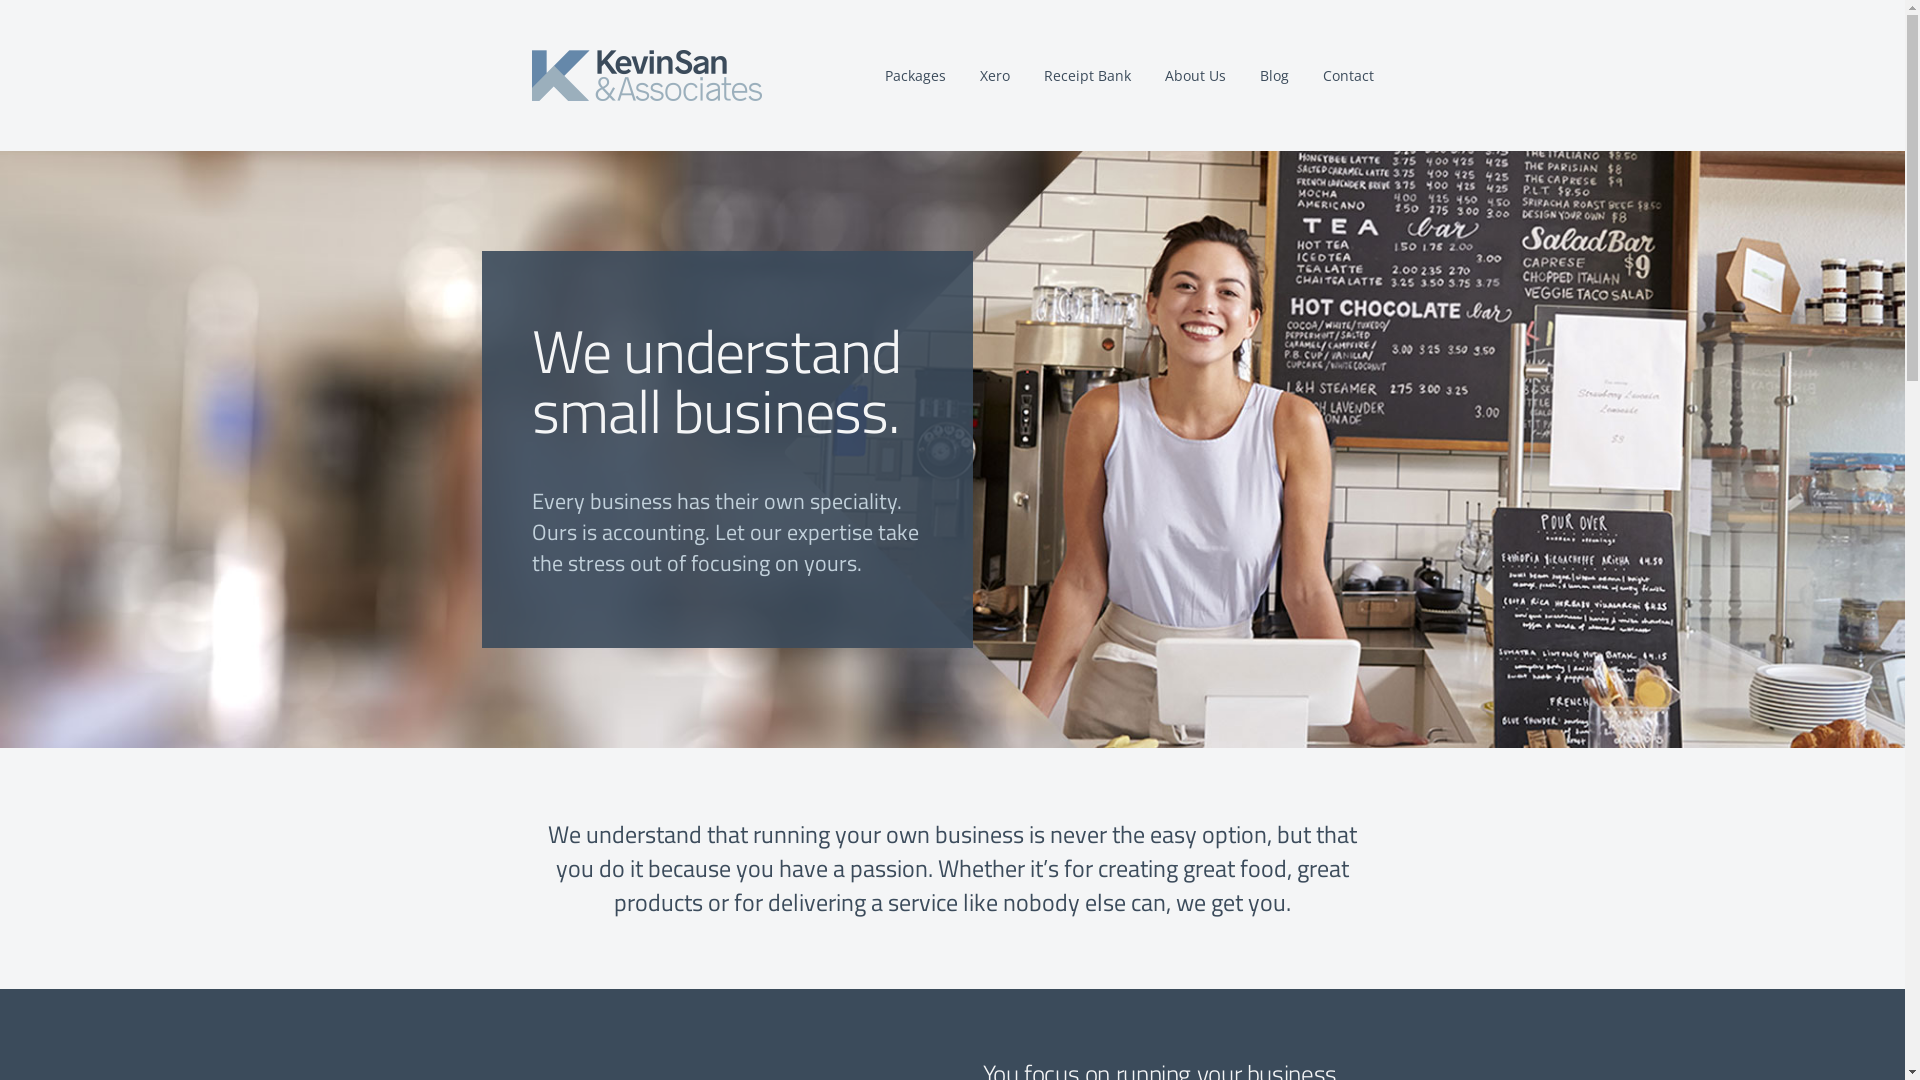 The width and height of the screenshot is (1920, 1080). What do you see at coordinates (1274, 76) in the screenshot?
I see `Blog` at bounding box center [1274, 76].